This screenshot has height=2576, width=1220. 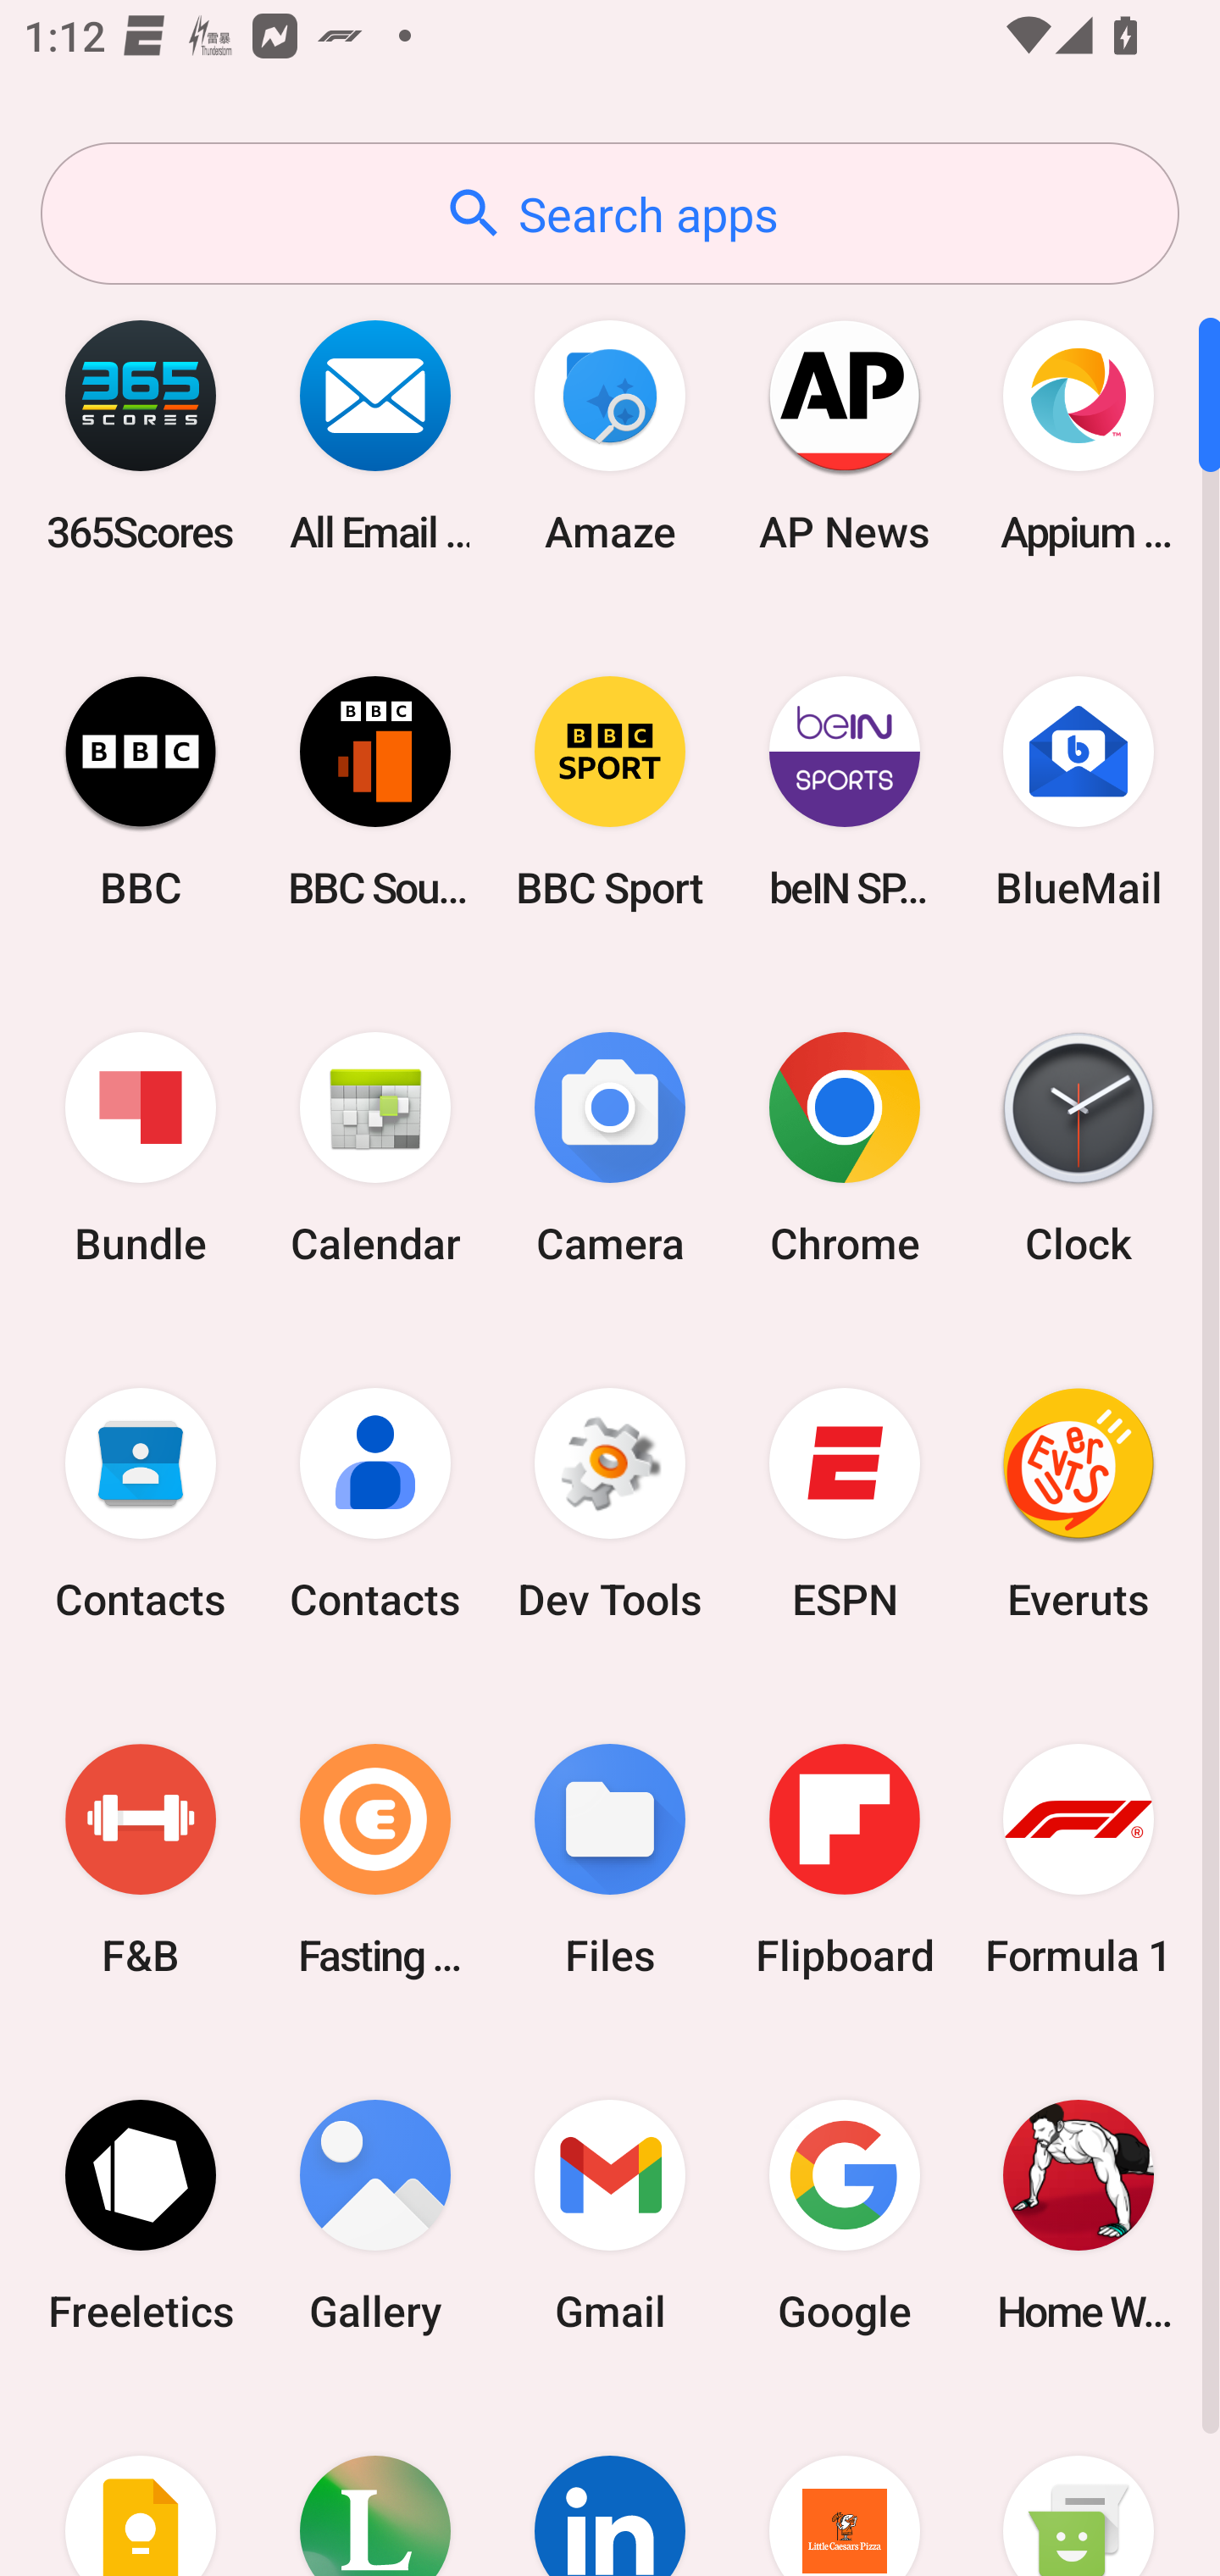 What do you see at coordinates (610, 2215) in the screenshot?
I see `Gmail` at bounding box center [610, 2215].